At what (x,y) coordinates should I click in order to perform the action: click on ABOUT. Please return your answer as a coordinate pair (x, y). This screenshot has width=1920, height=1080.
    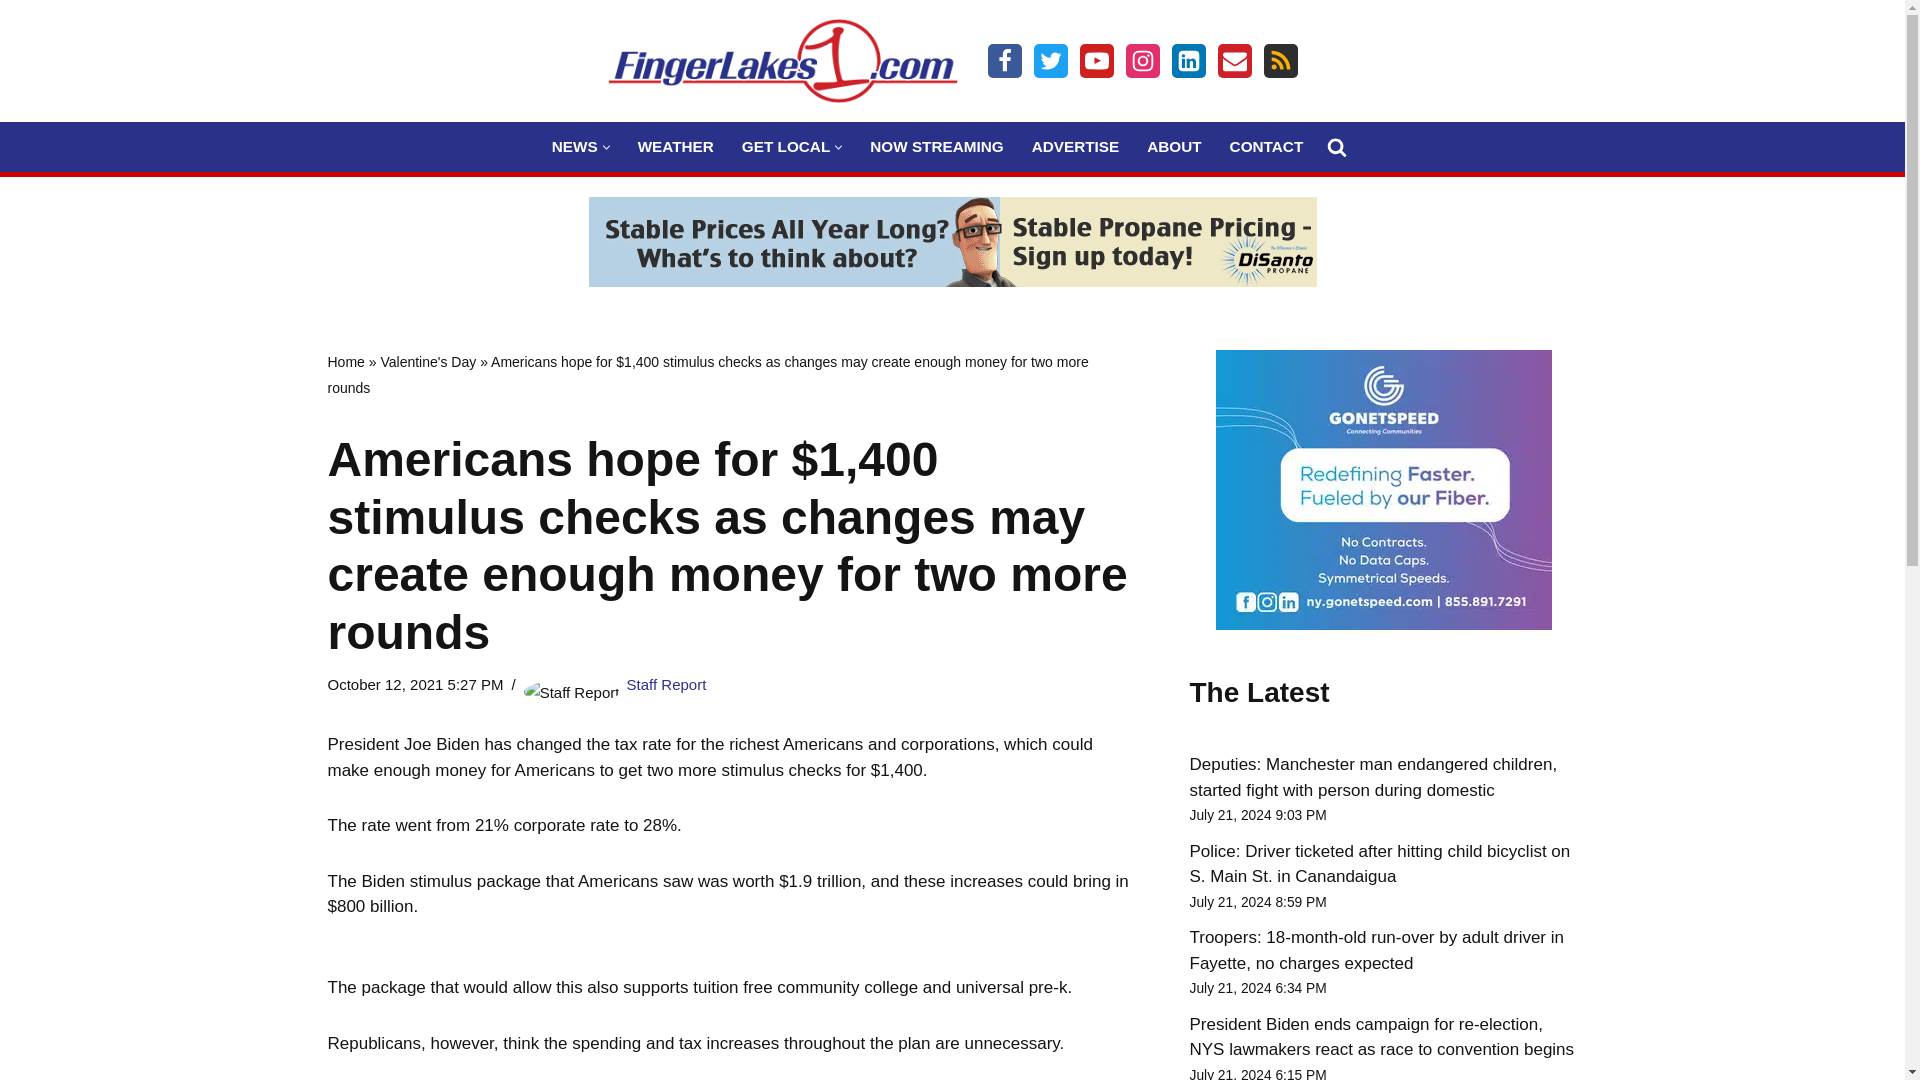
    Looking at the image, I should click on (1174, 146).